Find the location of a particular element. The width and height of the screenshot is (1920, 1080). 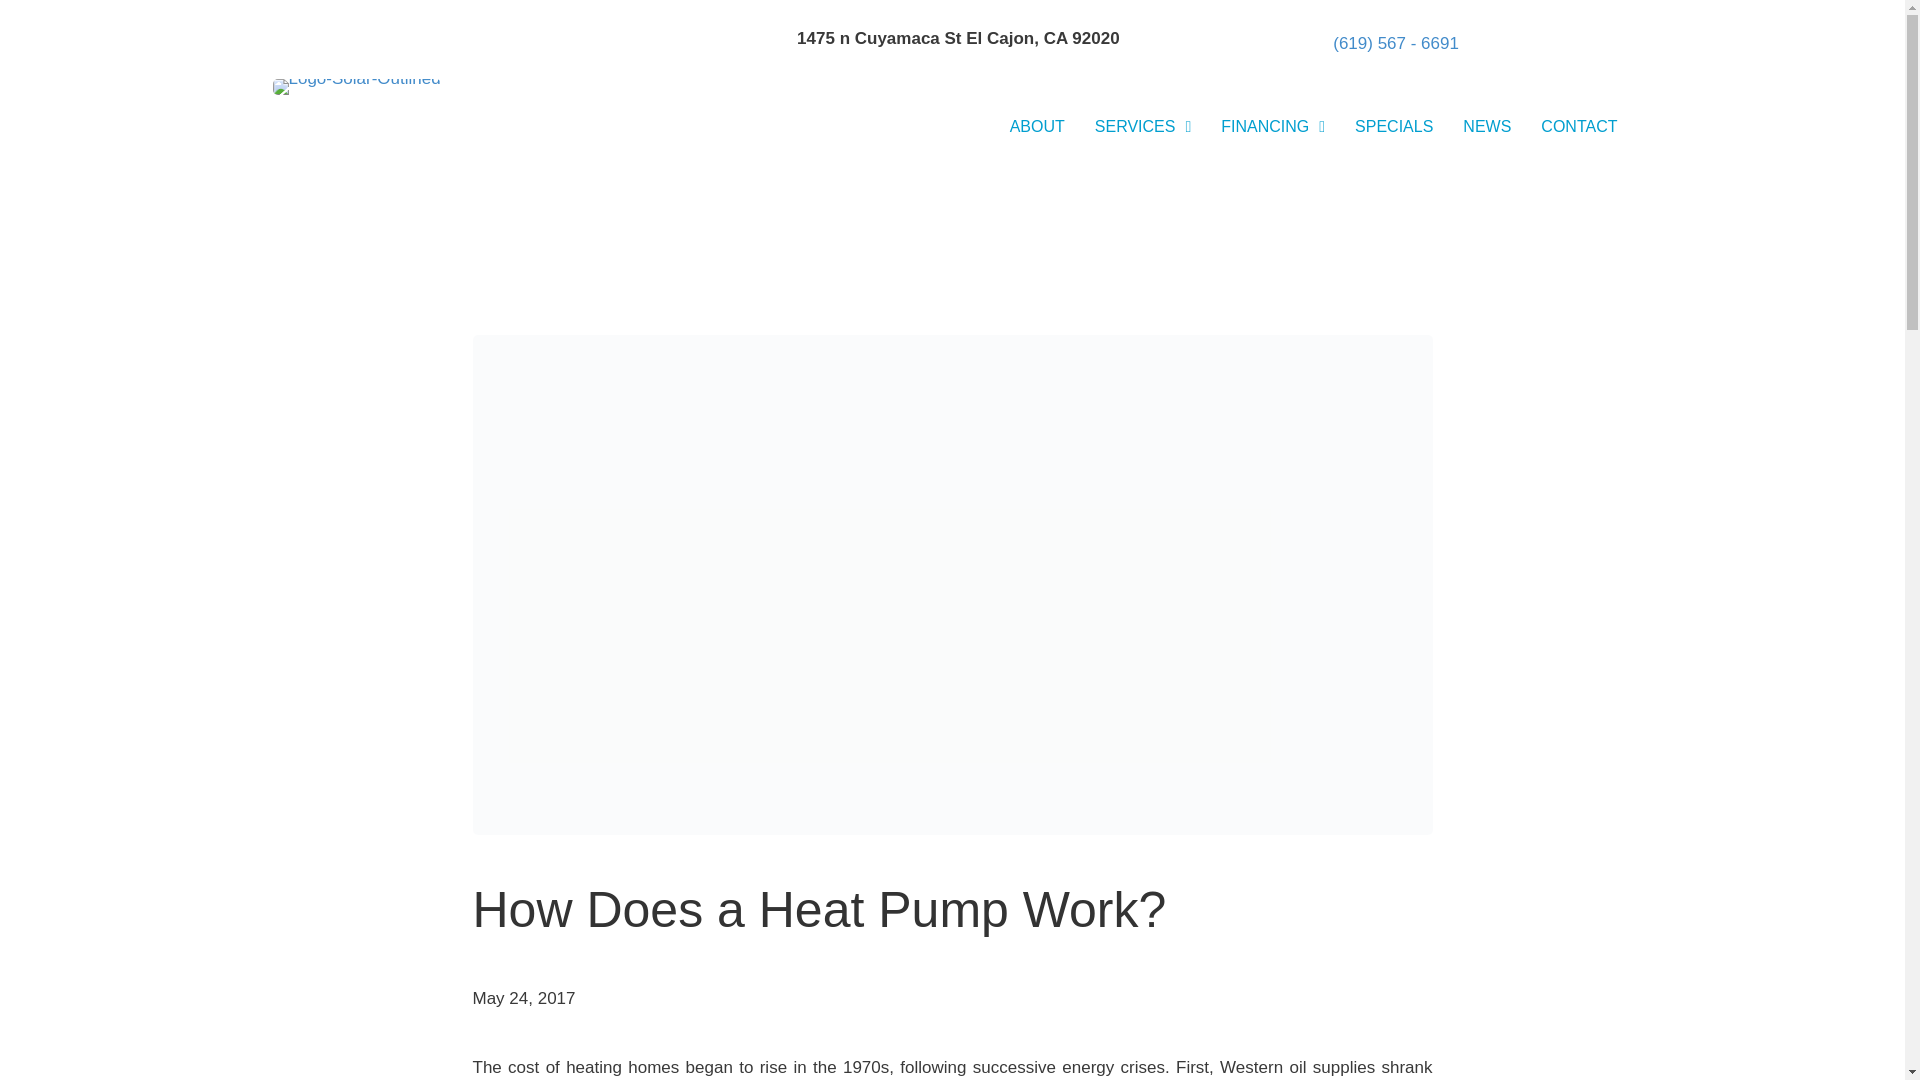

Logo-Solar-Outlined is located at coordinates (356, 86).